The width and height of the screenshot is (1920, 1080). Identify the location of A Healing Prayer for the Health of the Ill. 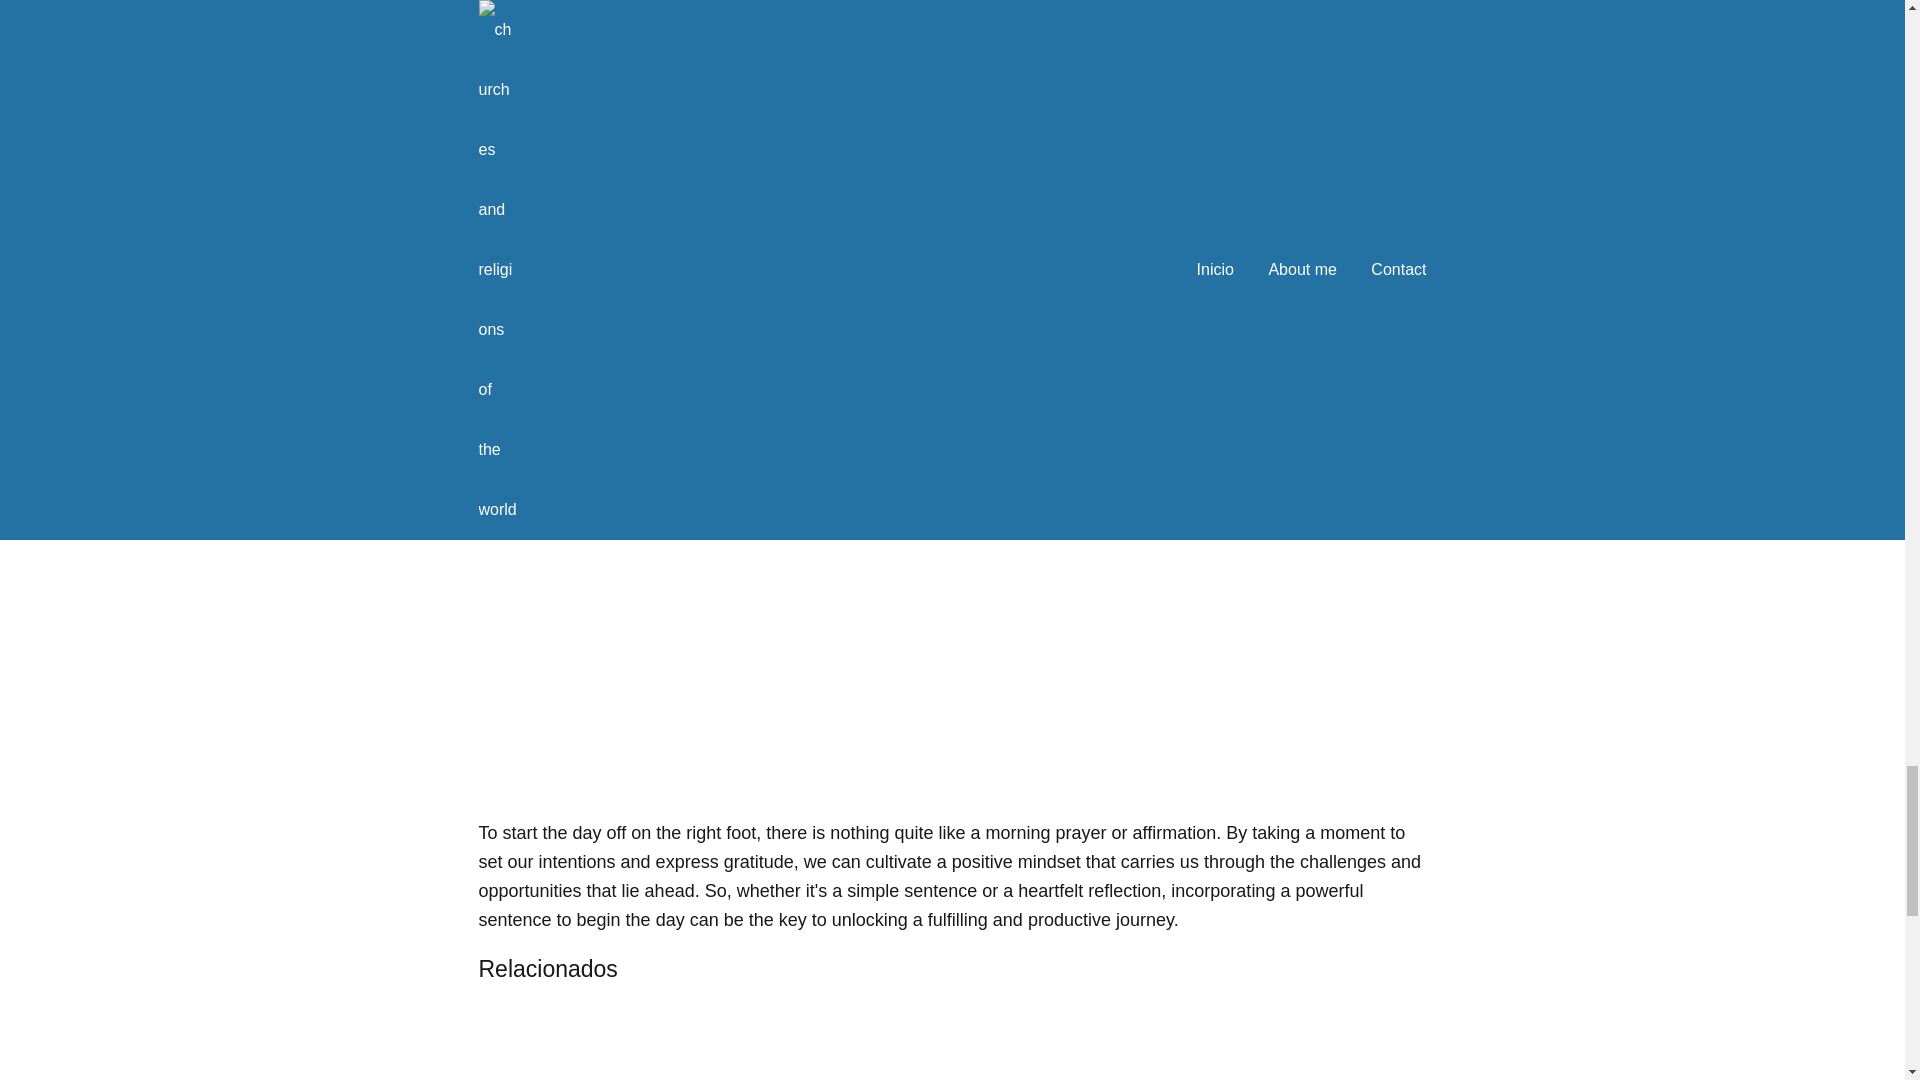
(1042, 1036).